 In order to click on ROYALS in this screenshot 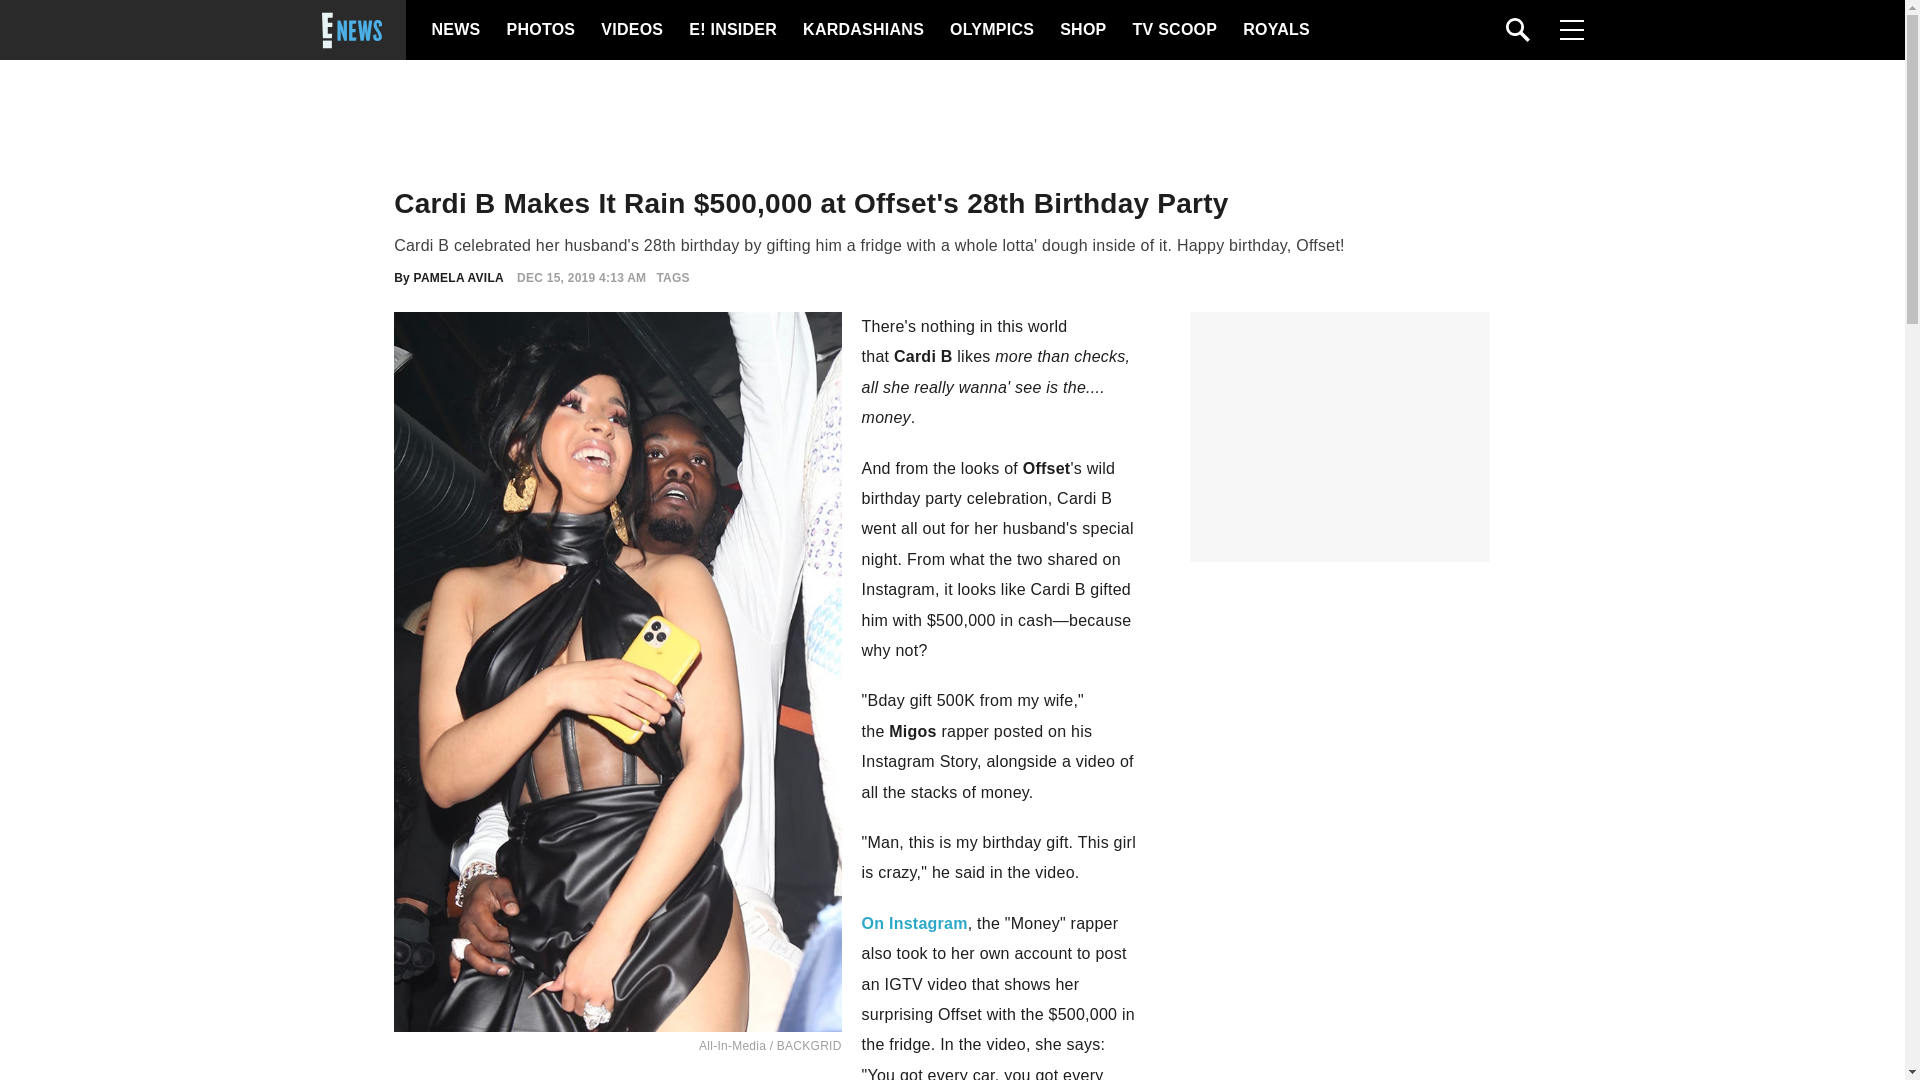, I will do `click(1274, 30)`.